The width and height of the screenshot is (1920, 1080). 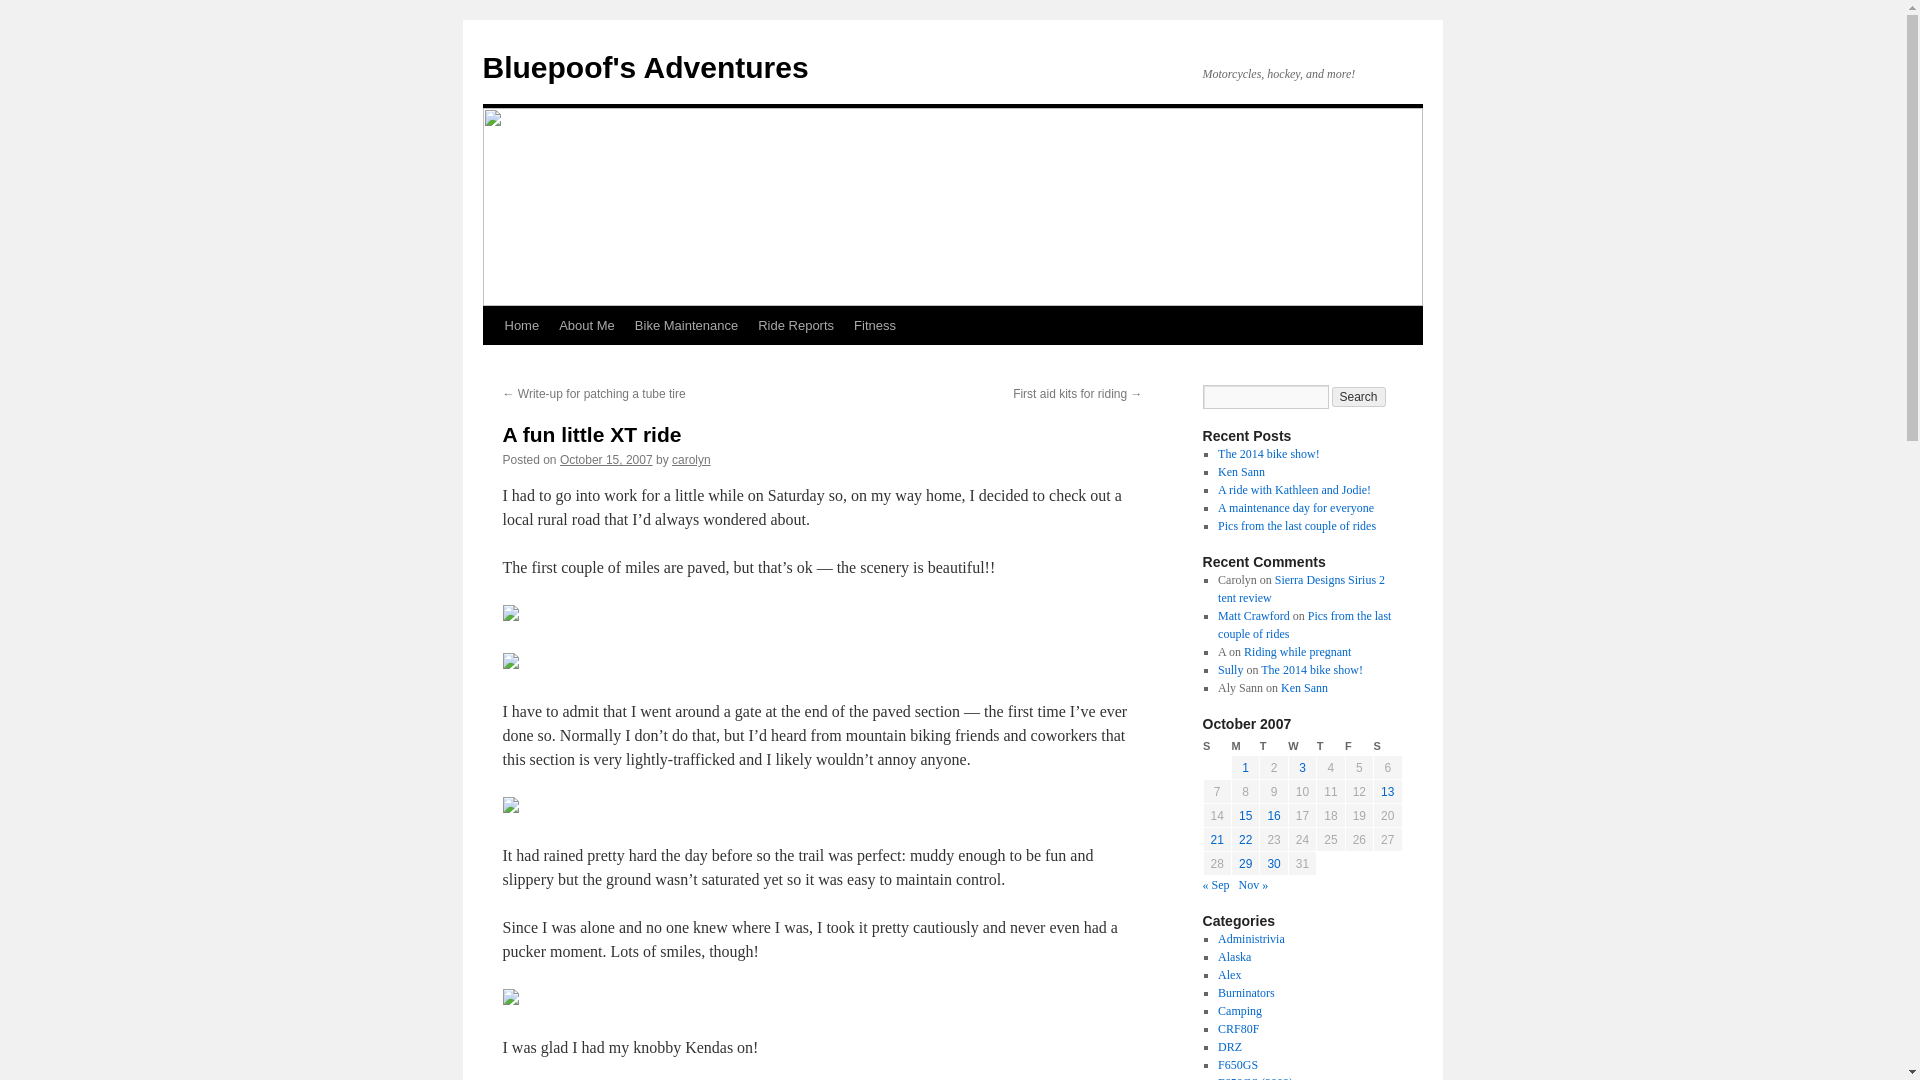 I want to click on Bike Maintenance, so click(x=686, y=325).